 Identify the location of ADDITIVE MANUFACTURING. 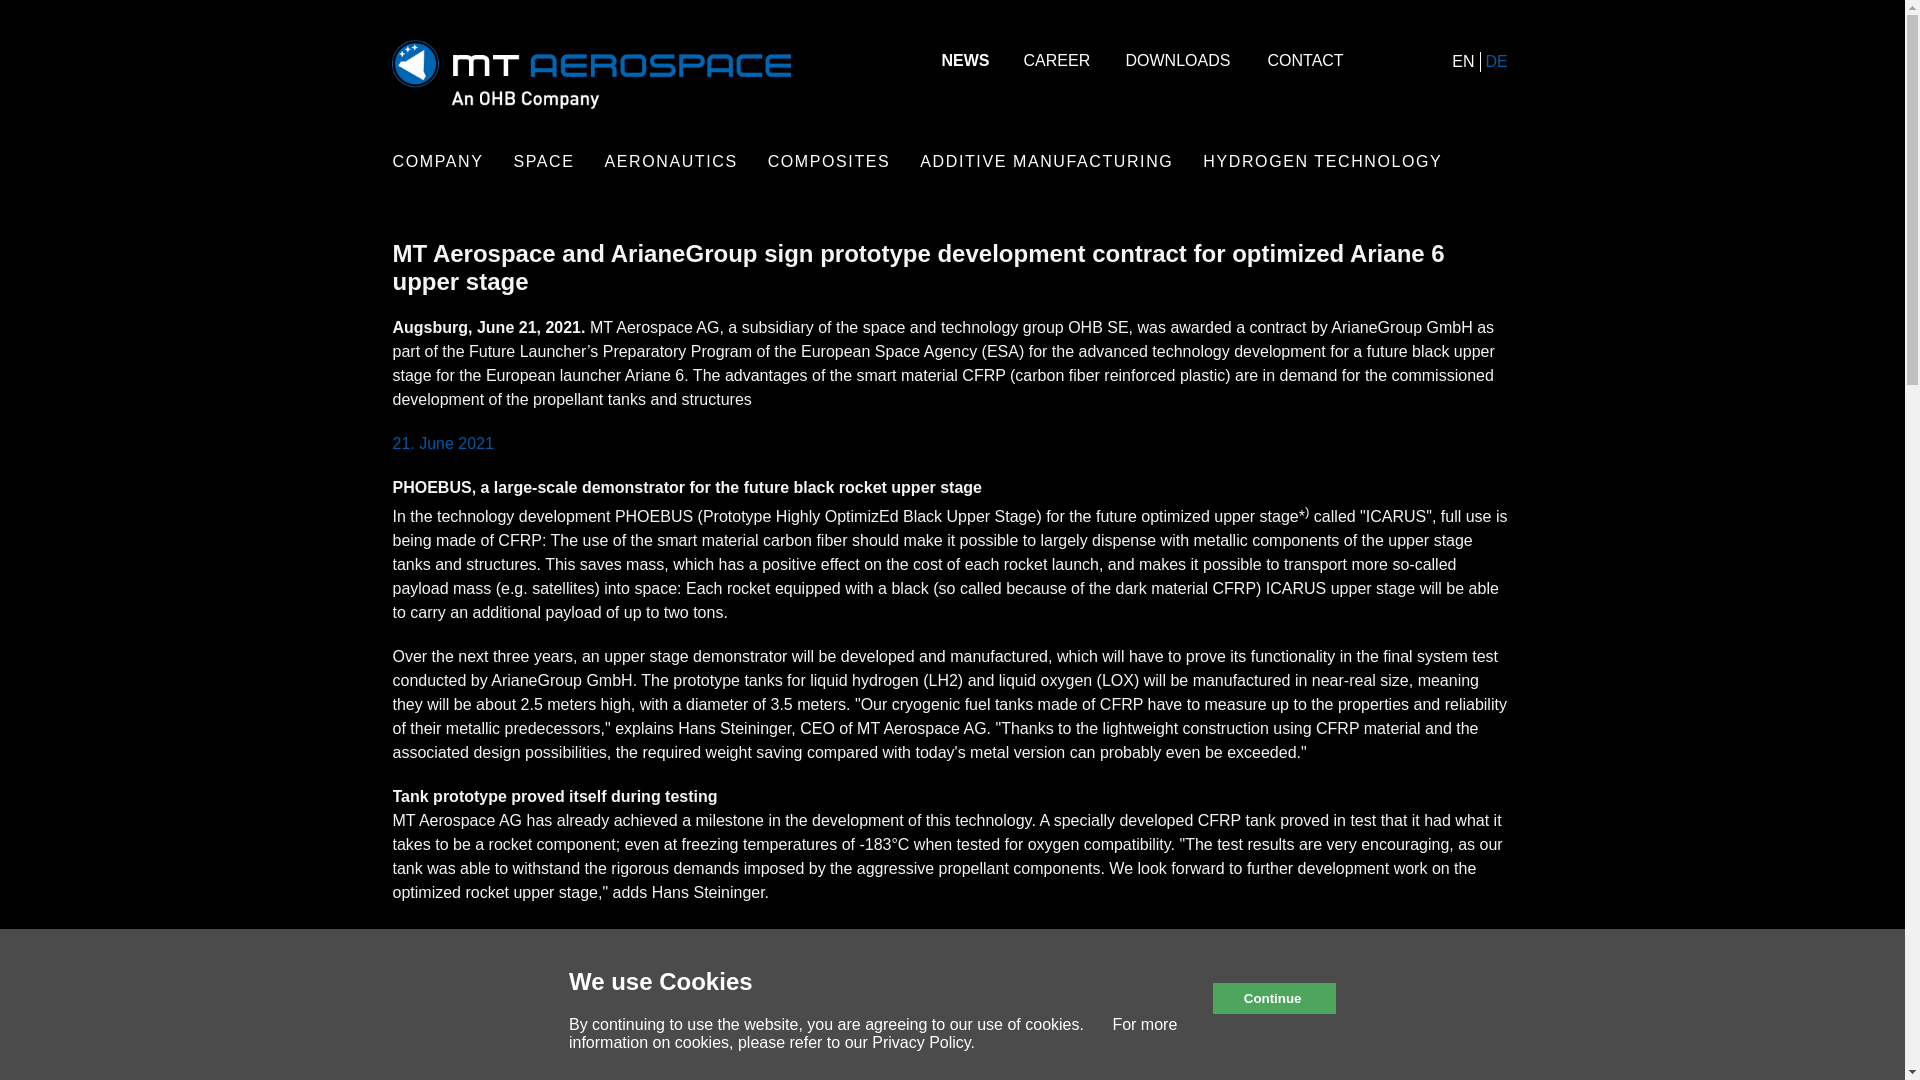
(1046, 162).